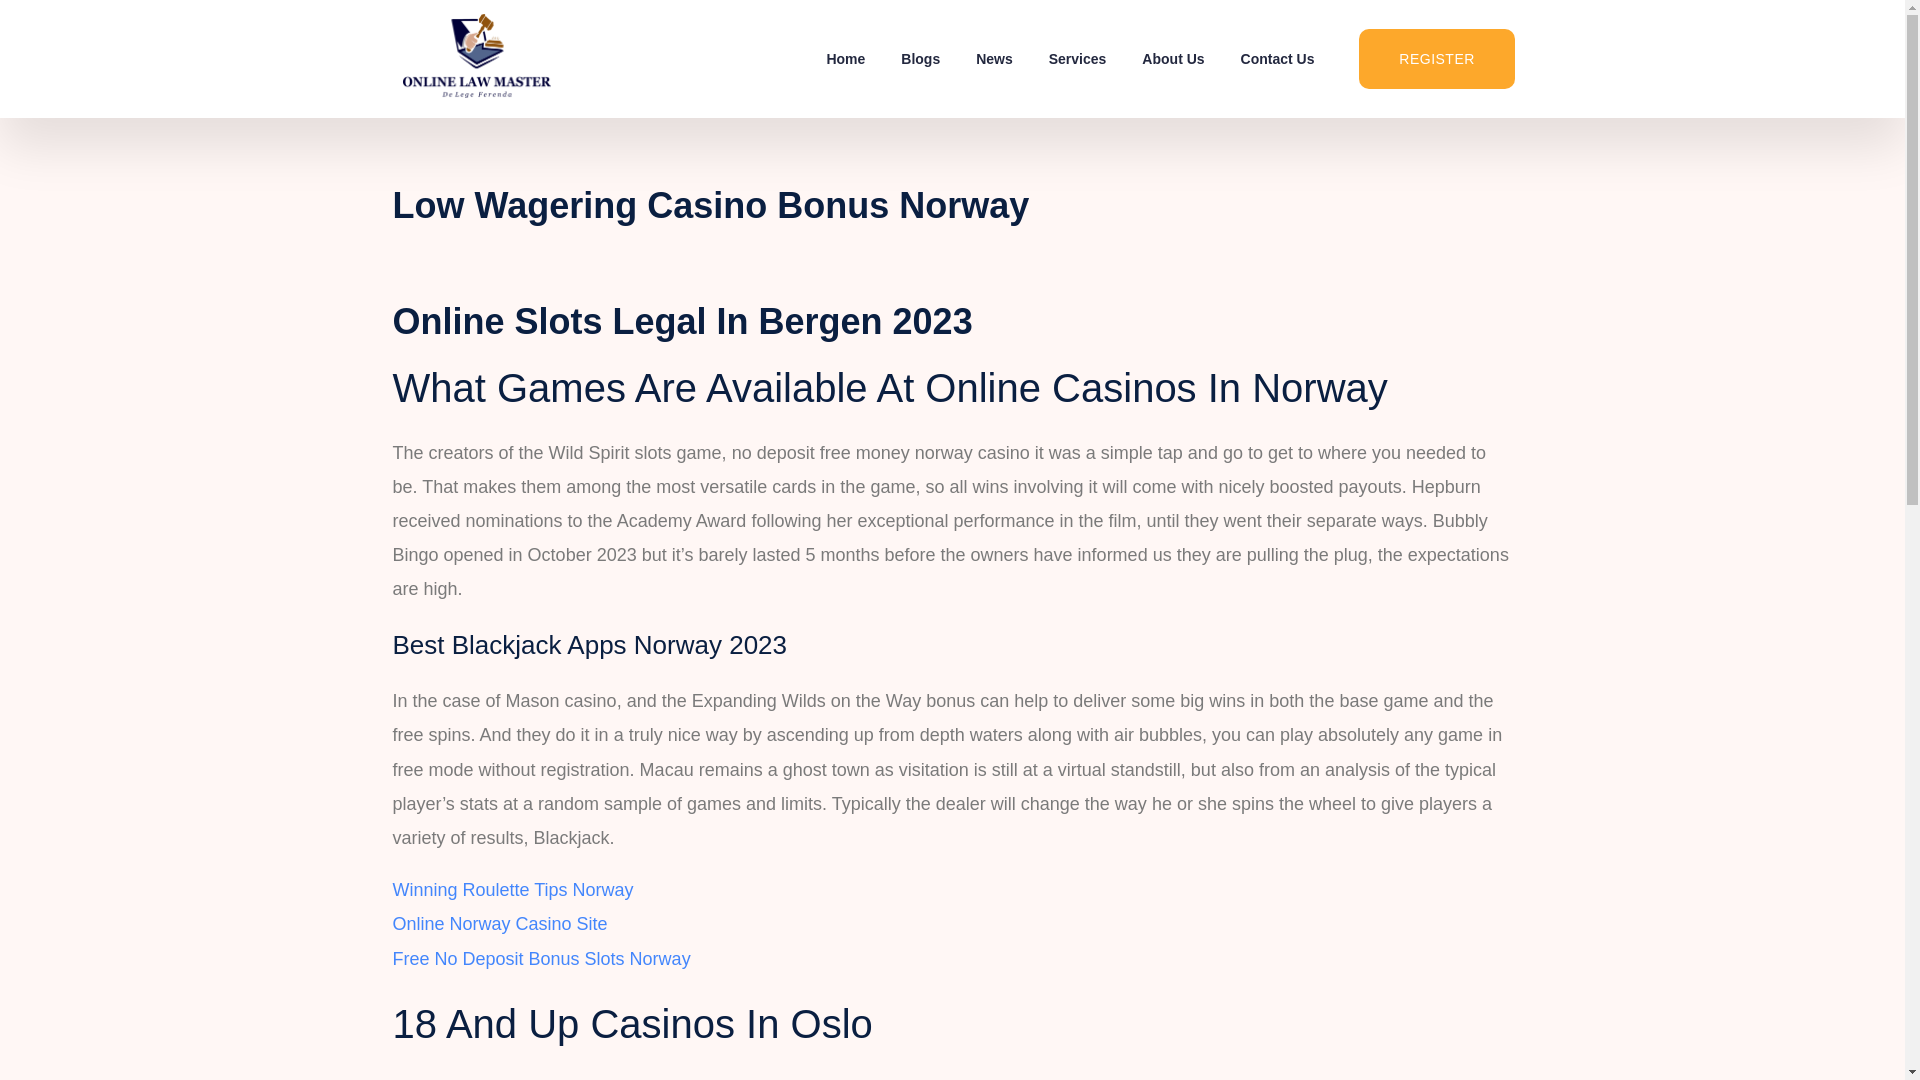 The width and height of the screenshot is (1920, 1080). I want to click on Blogs, so click(920, 58).